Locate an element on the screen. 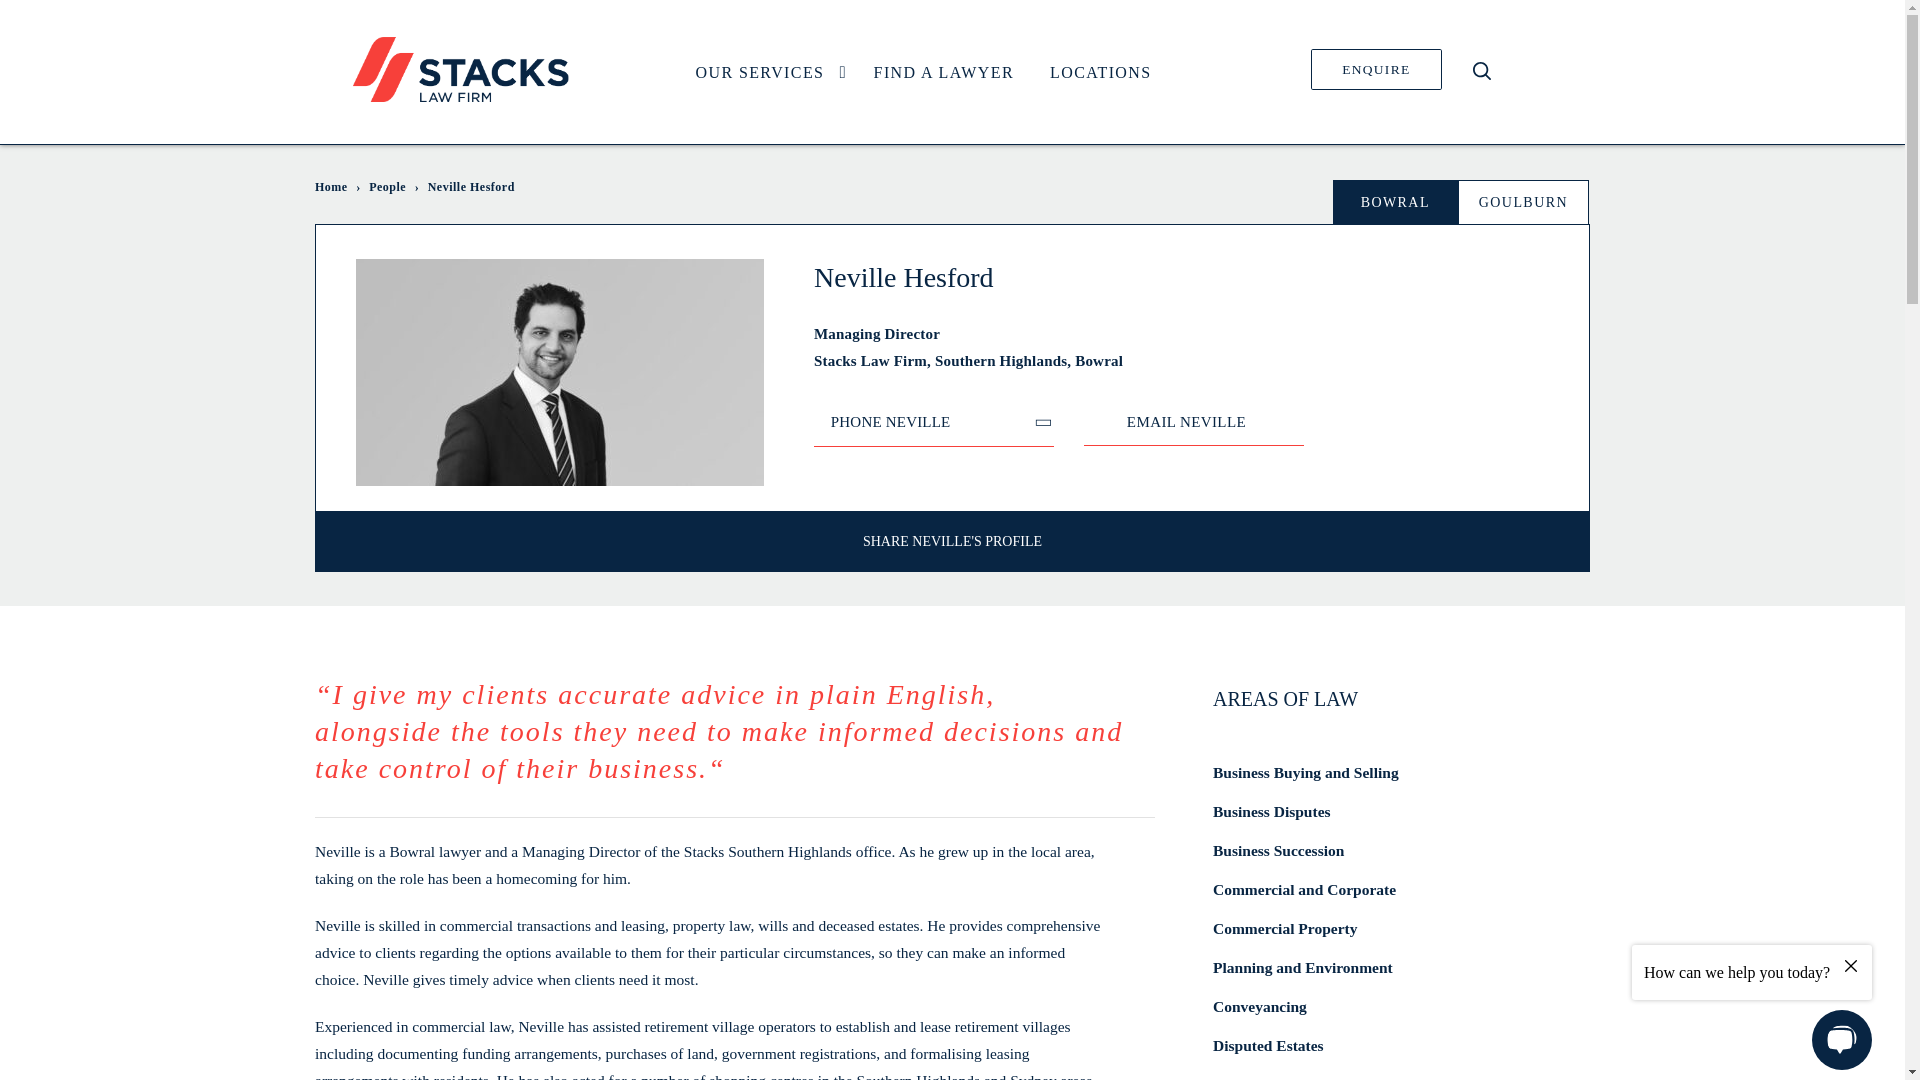 This screenshot has width=1920, height=1080. FIND A LAWYER is located at coordinates (944, 72).